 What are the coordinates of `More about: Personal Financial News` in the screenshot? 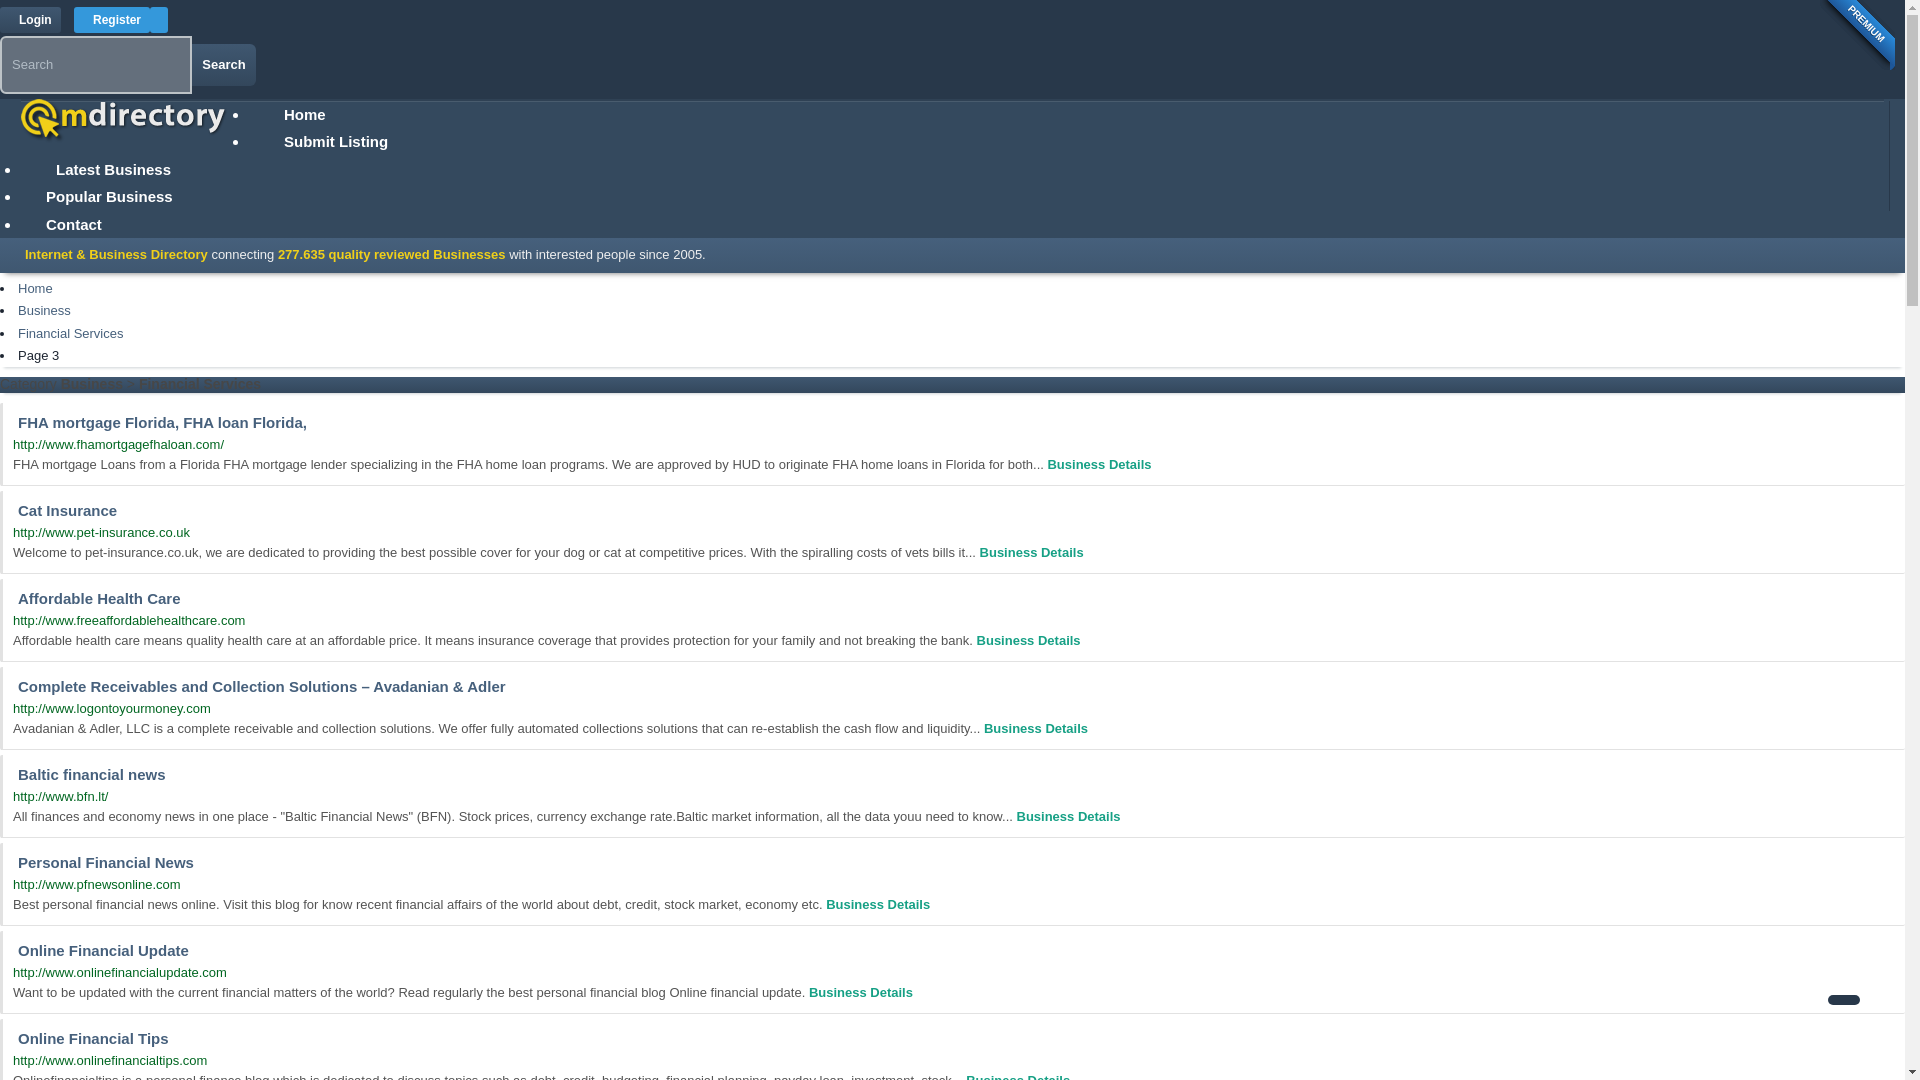 It's located at (877, 904).